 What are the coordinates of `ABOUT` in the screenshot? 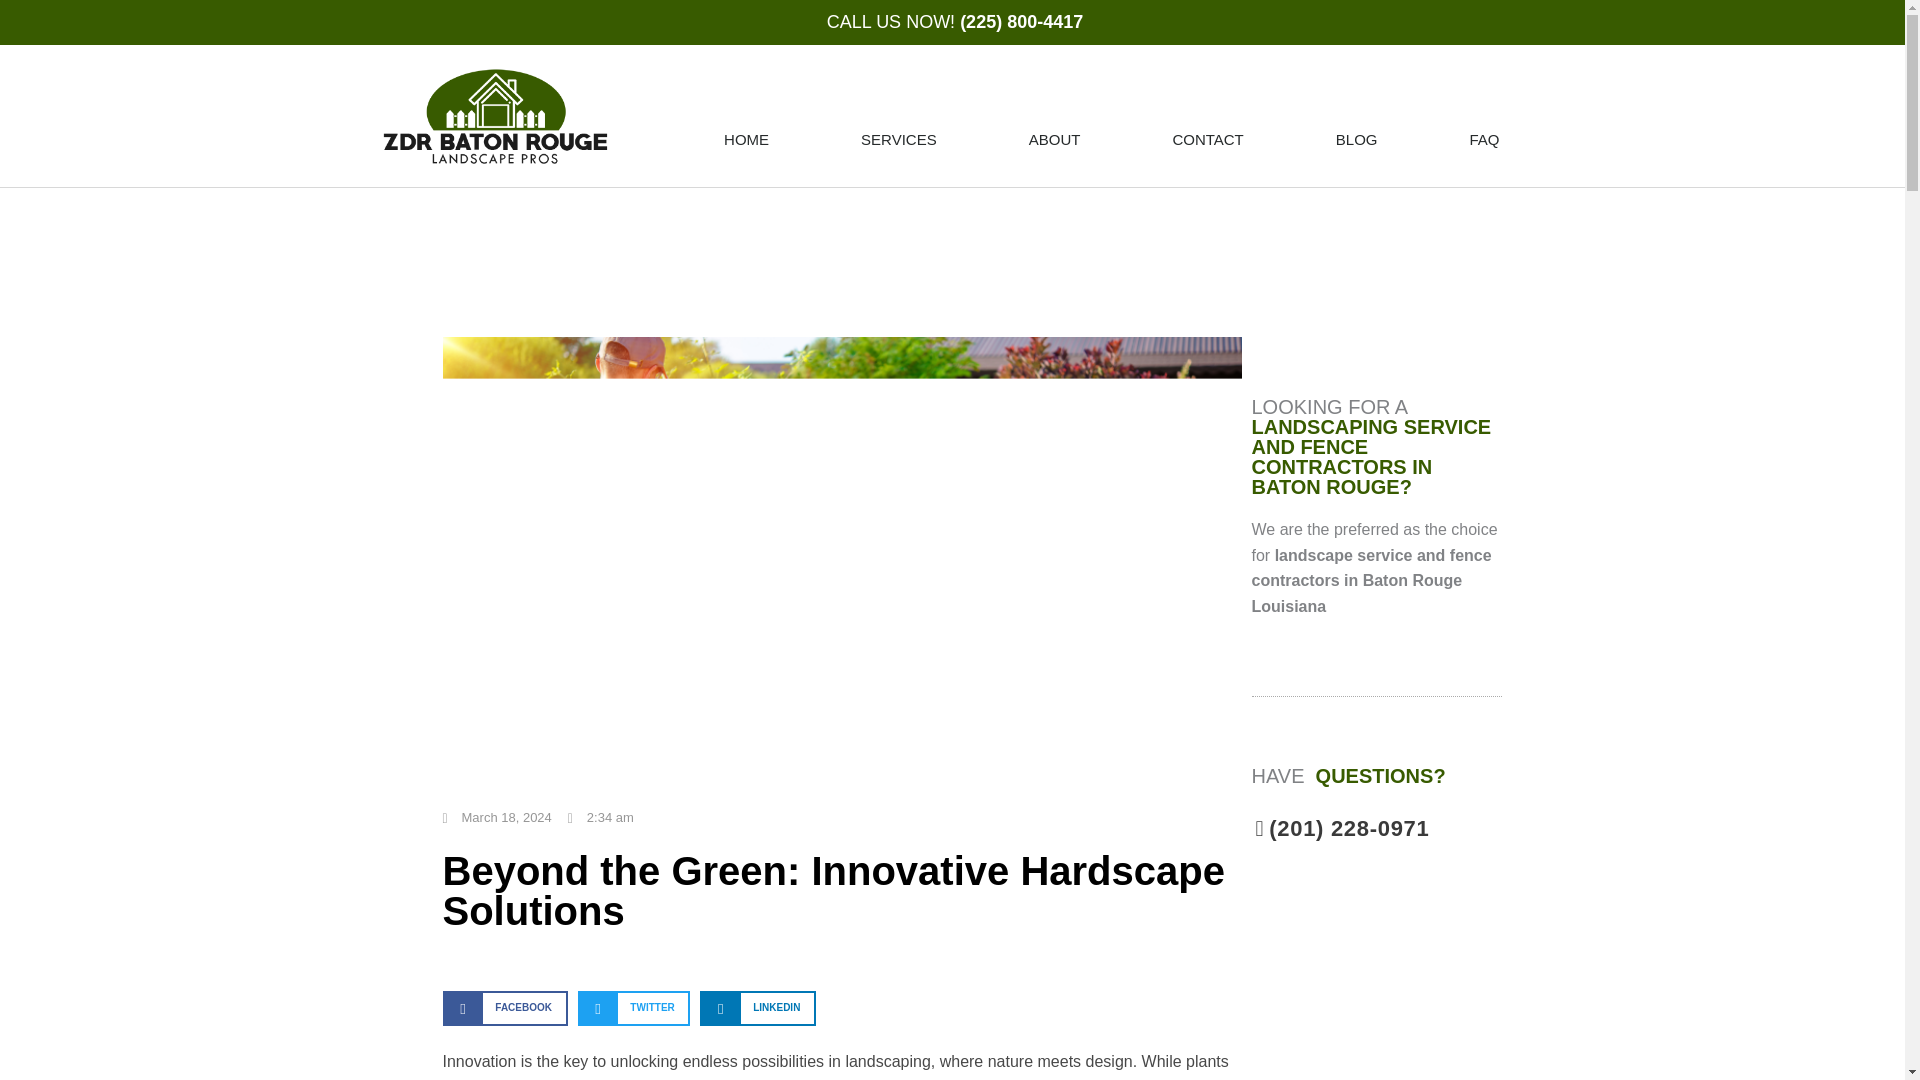 It's located at (1055, 140).